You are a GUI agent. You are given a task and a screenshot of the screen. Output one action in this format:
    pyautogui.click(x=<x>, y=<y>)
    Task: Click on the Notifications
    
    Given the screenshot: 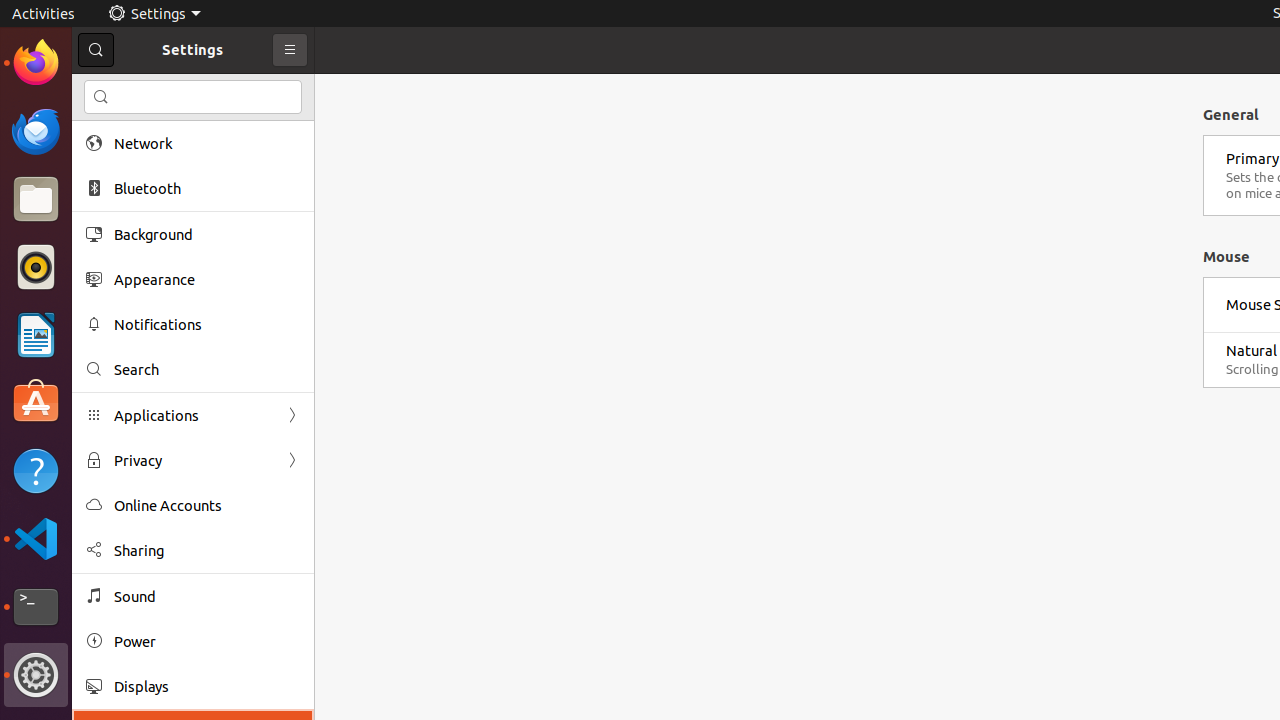 What is the action you would take?
    pyautogui.click(x=207, y=324)
    